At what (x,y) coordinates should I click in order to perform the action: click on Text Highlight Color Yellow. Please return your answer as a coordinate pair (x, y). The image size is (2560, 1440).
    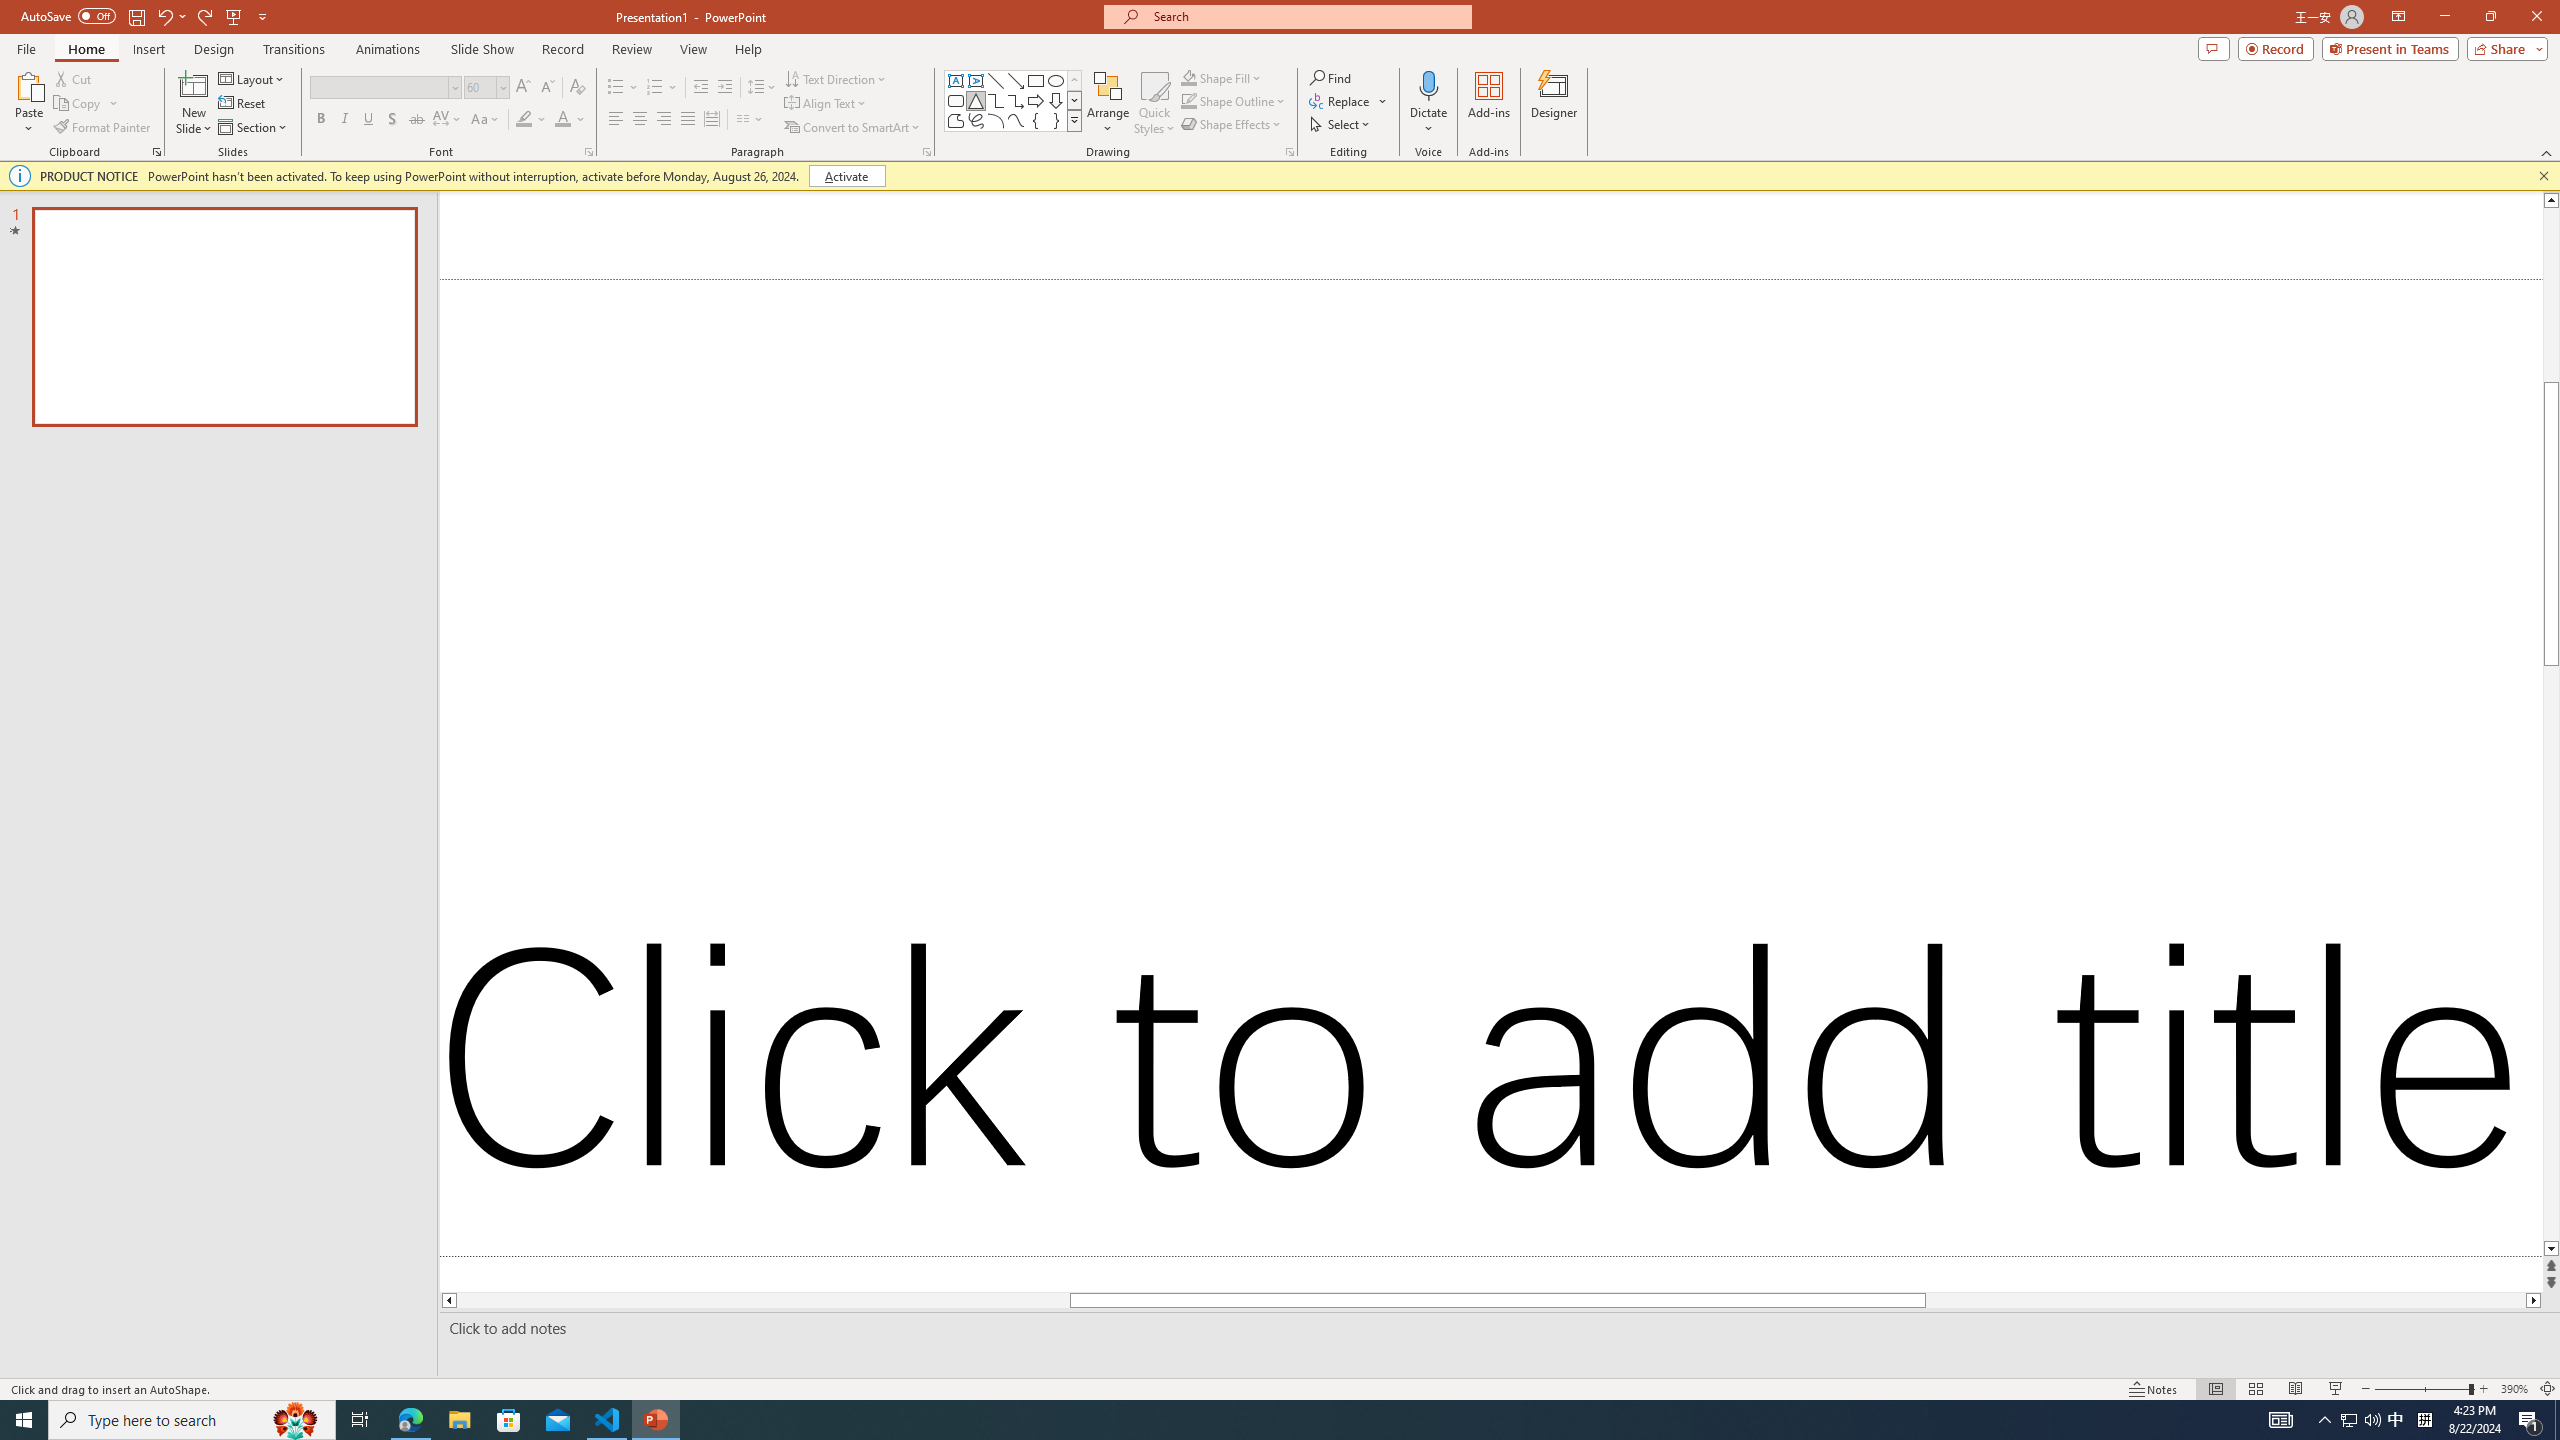
    Looking at the image, I should click on (524, 120).